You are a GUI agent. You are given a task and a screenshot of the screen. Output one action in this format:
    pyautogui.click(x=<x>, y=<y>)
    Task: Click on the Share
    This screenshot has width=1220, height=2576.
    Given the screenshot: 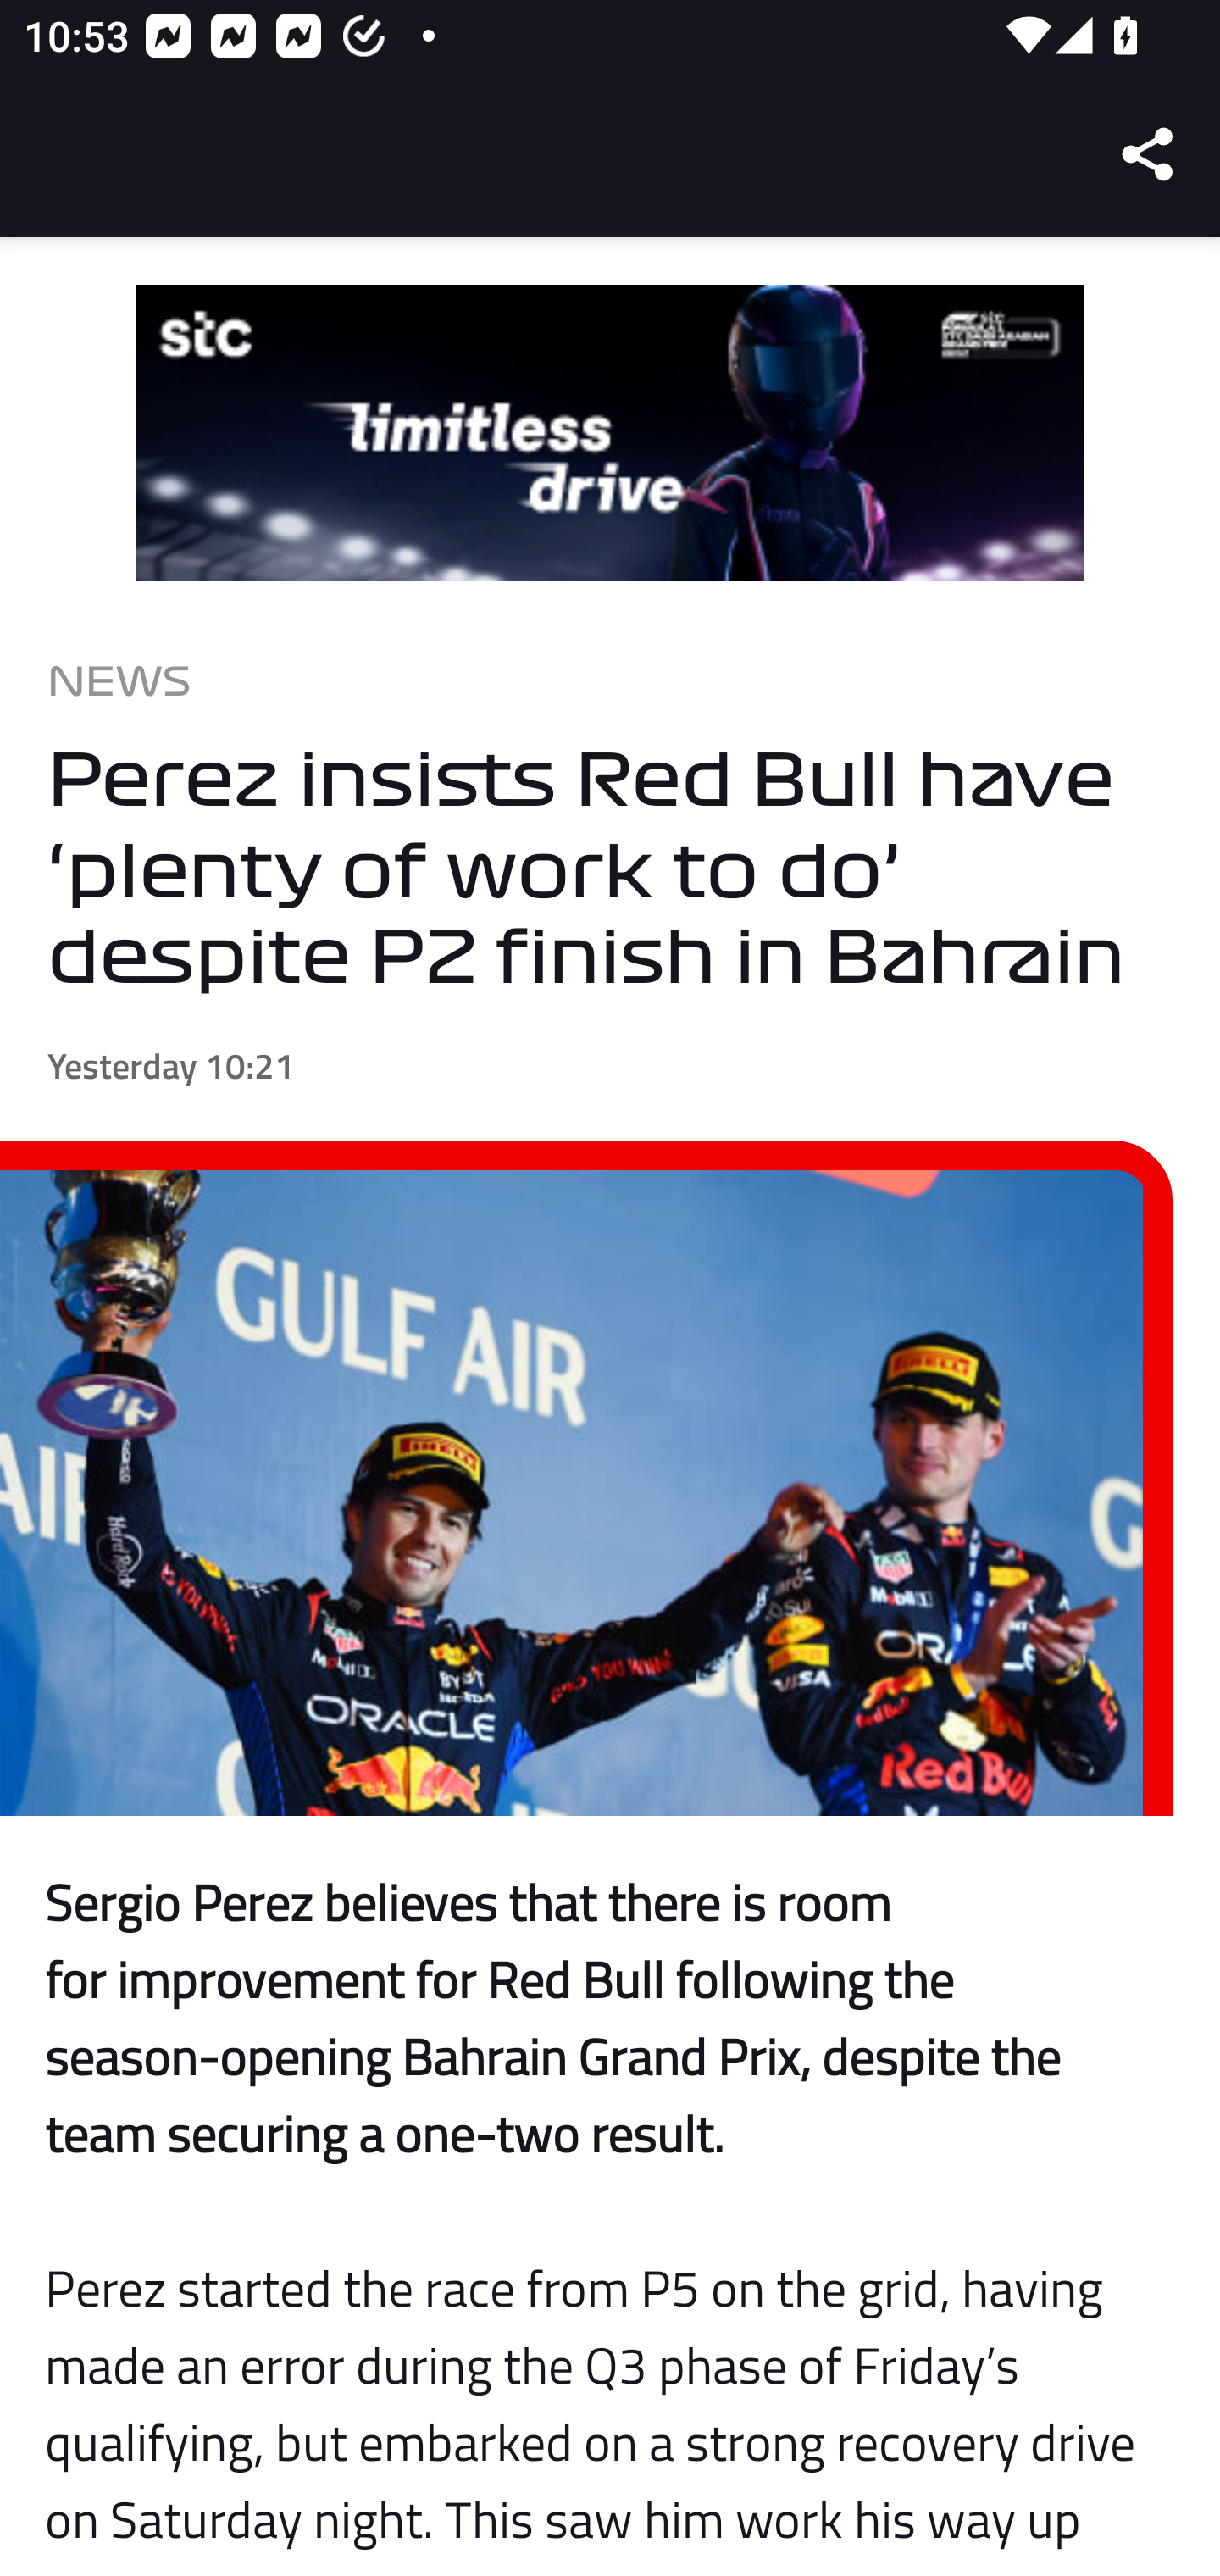 What is the action you would take?
    pyautogui.click(x=1149, y=154)
    